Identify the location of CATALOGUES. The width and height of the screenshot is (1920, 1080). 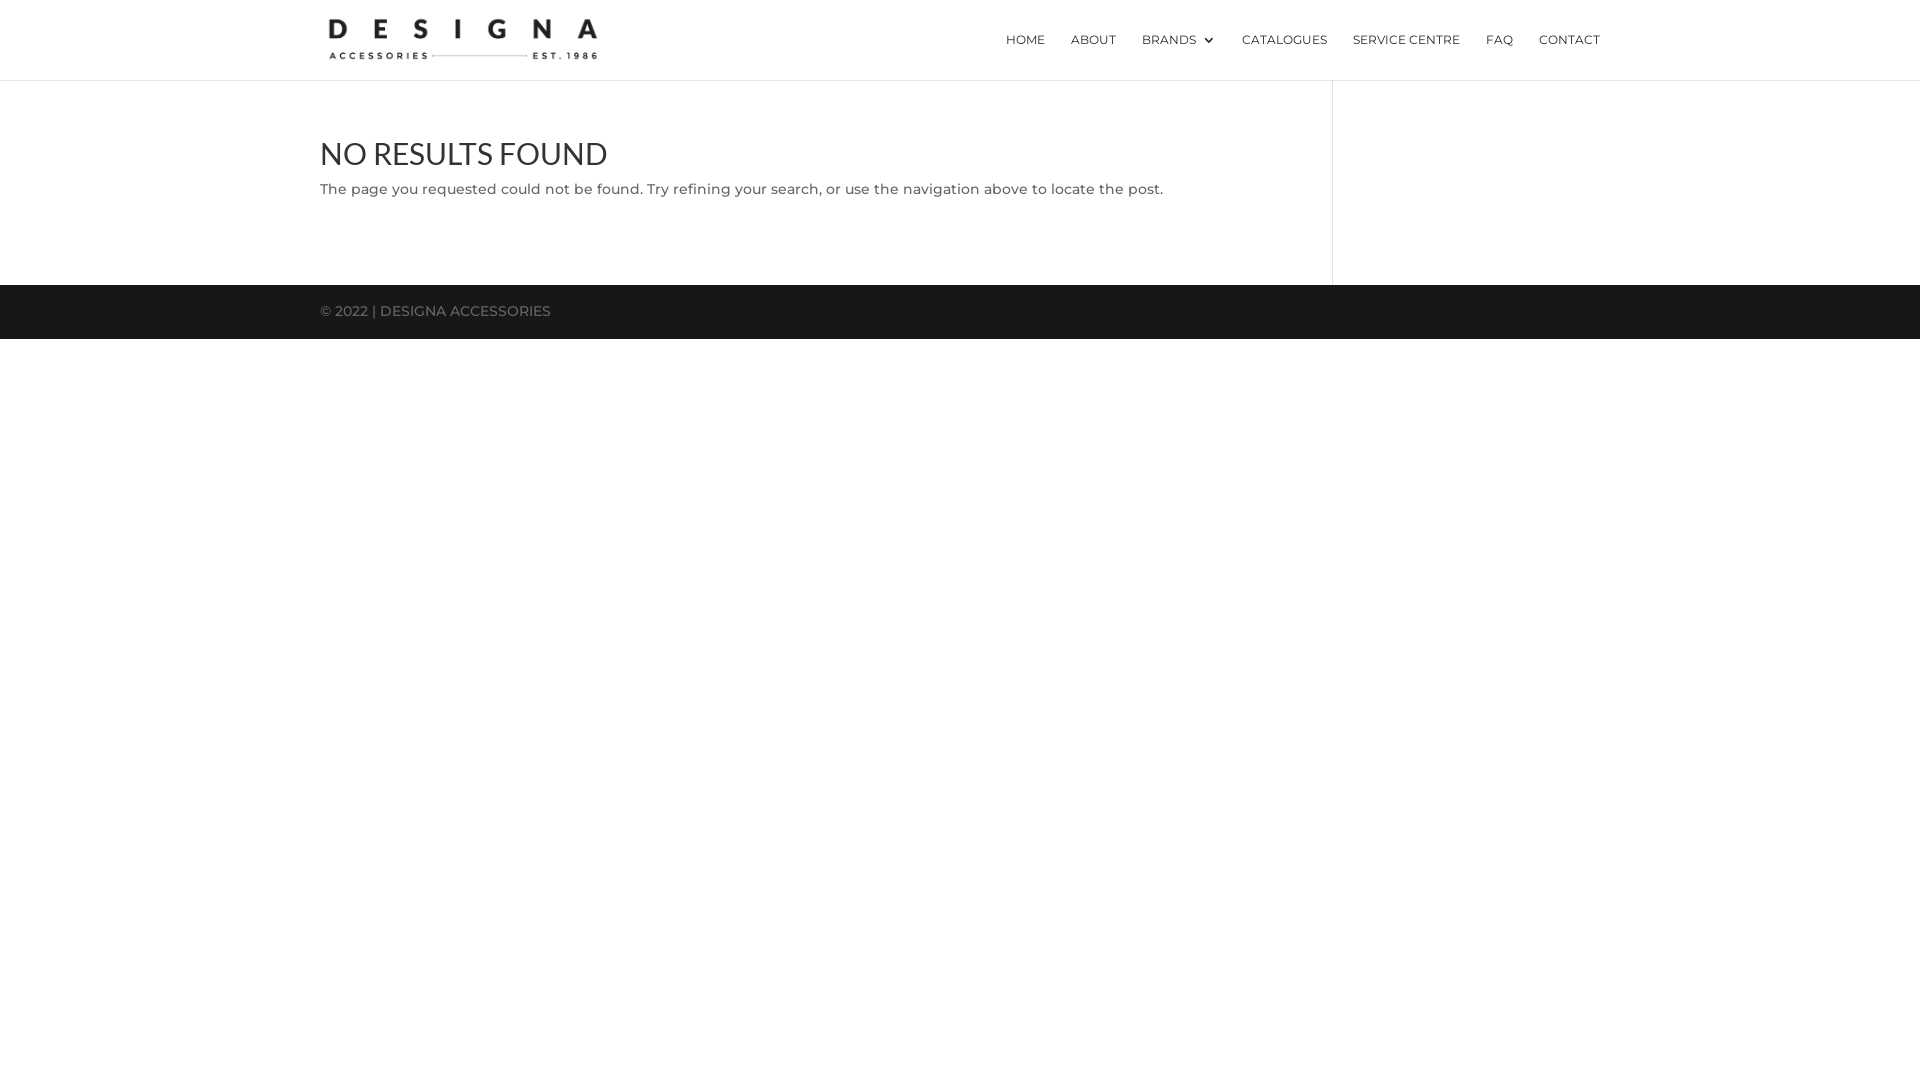
(1284, 56).